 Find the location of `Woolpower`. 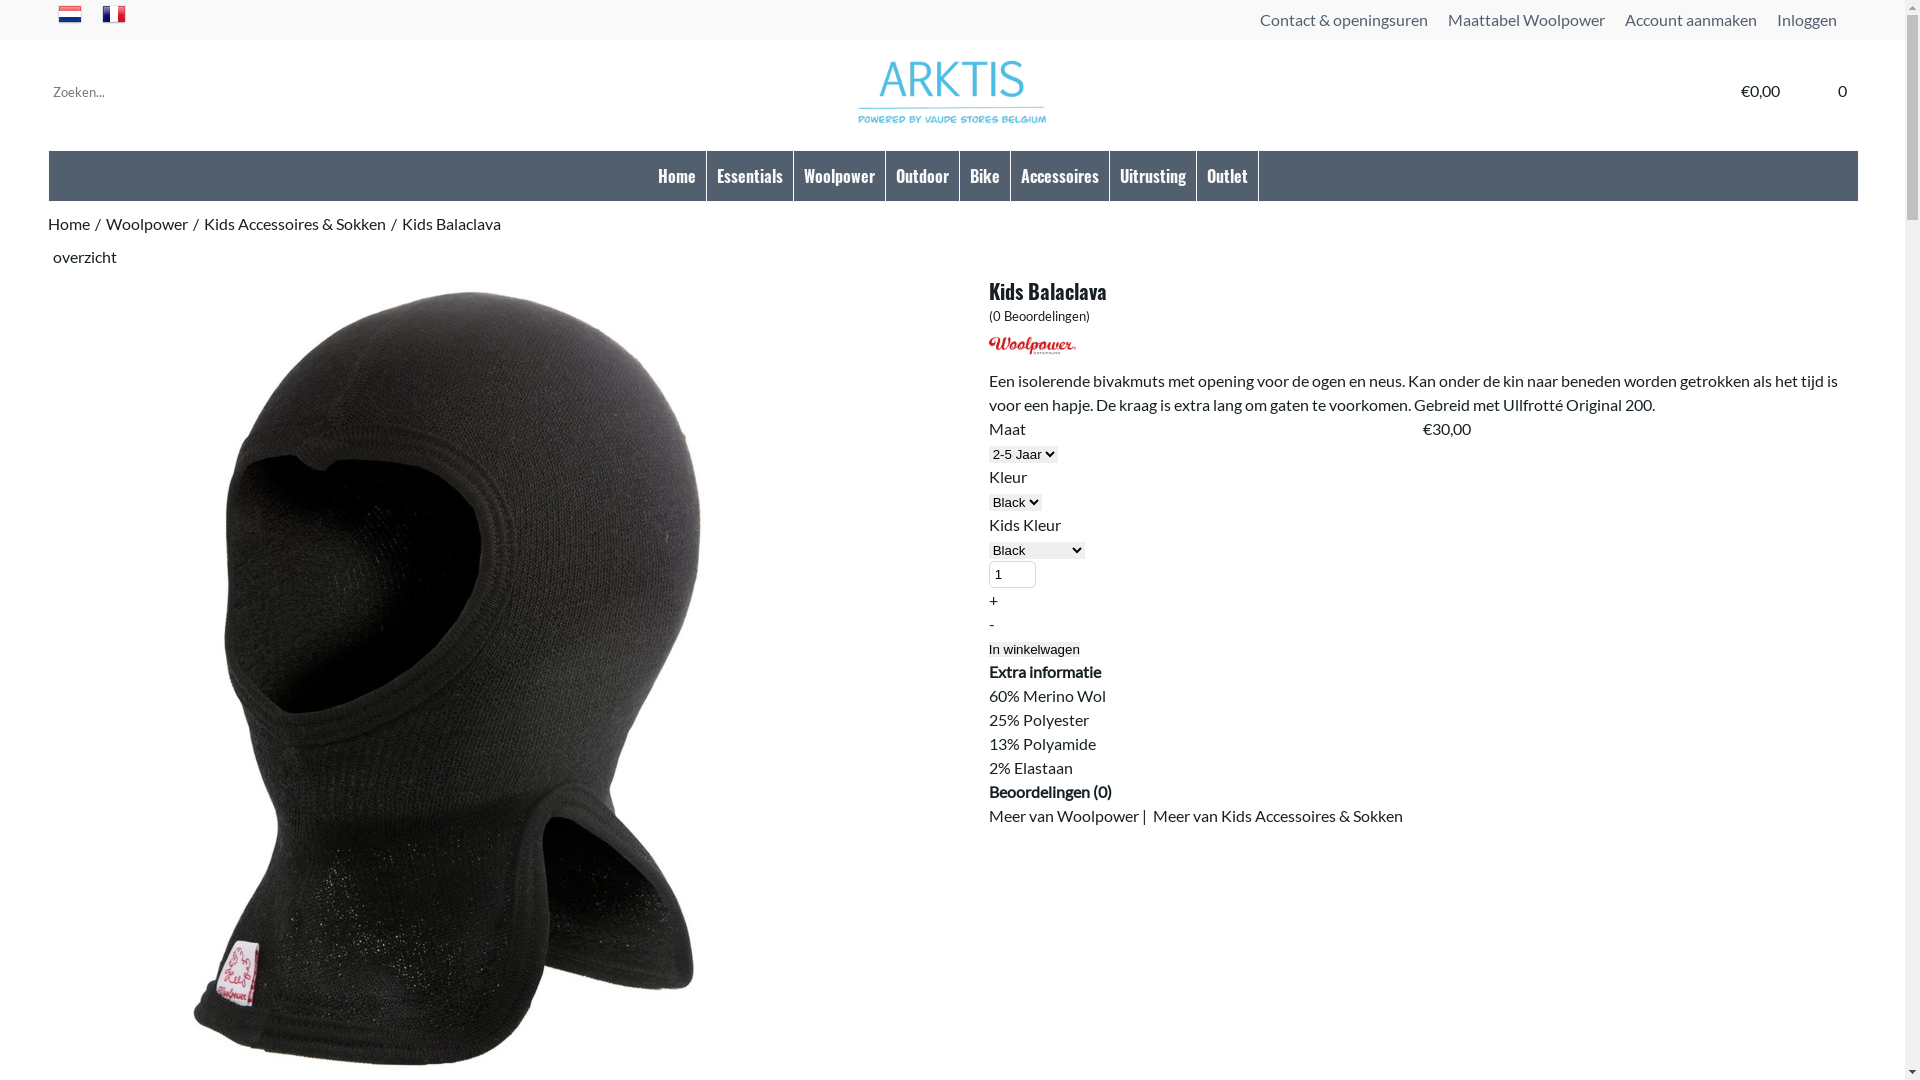

Woolpower is located at coordinates (840, 176).